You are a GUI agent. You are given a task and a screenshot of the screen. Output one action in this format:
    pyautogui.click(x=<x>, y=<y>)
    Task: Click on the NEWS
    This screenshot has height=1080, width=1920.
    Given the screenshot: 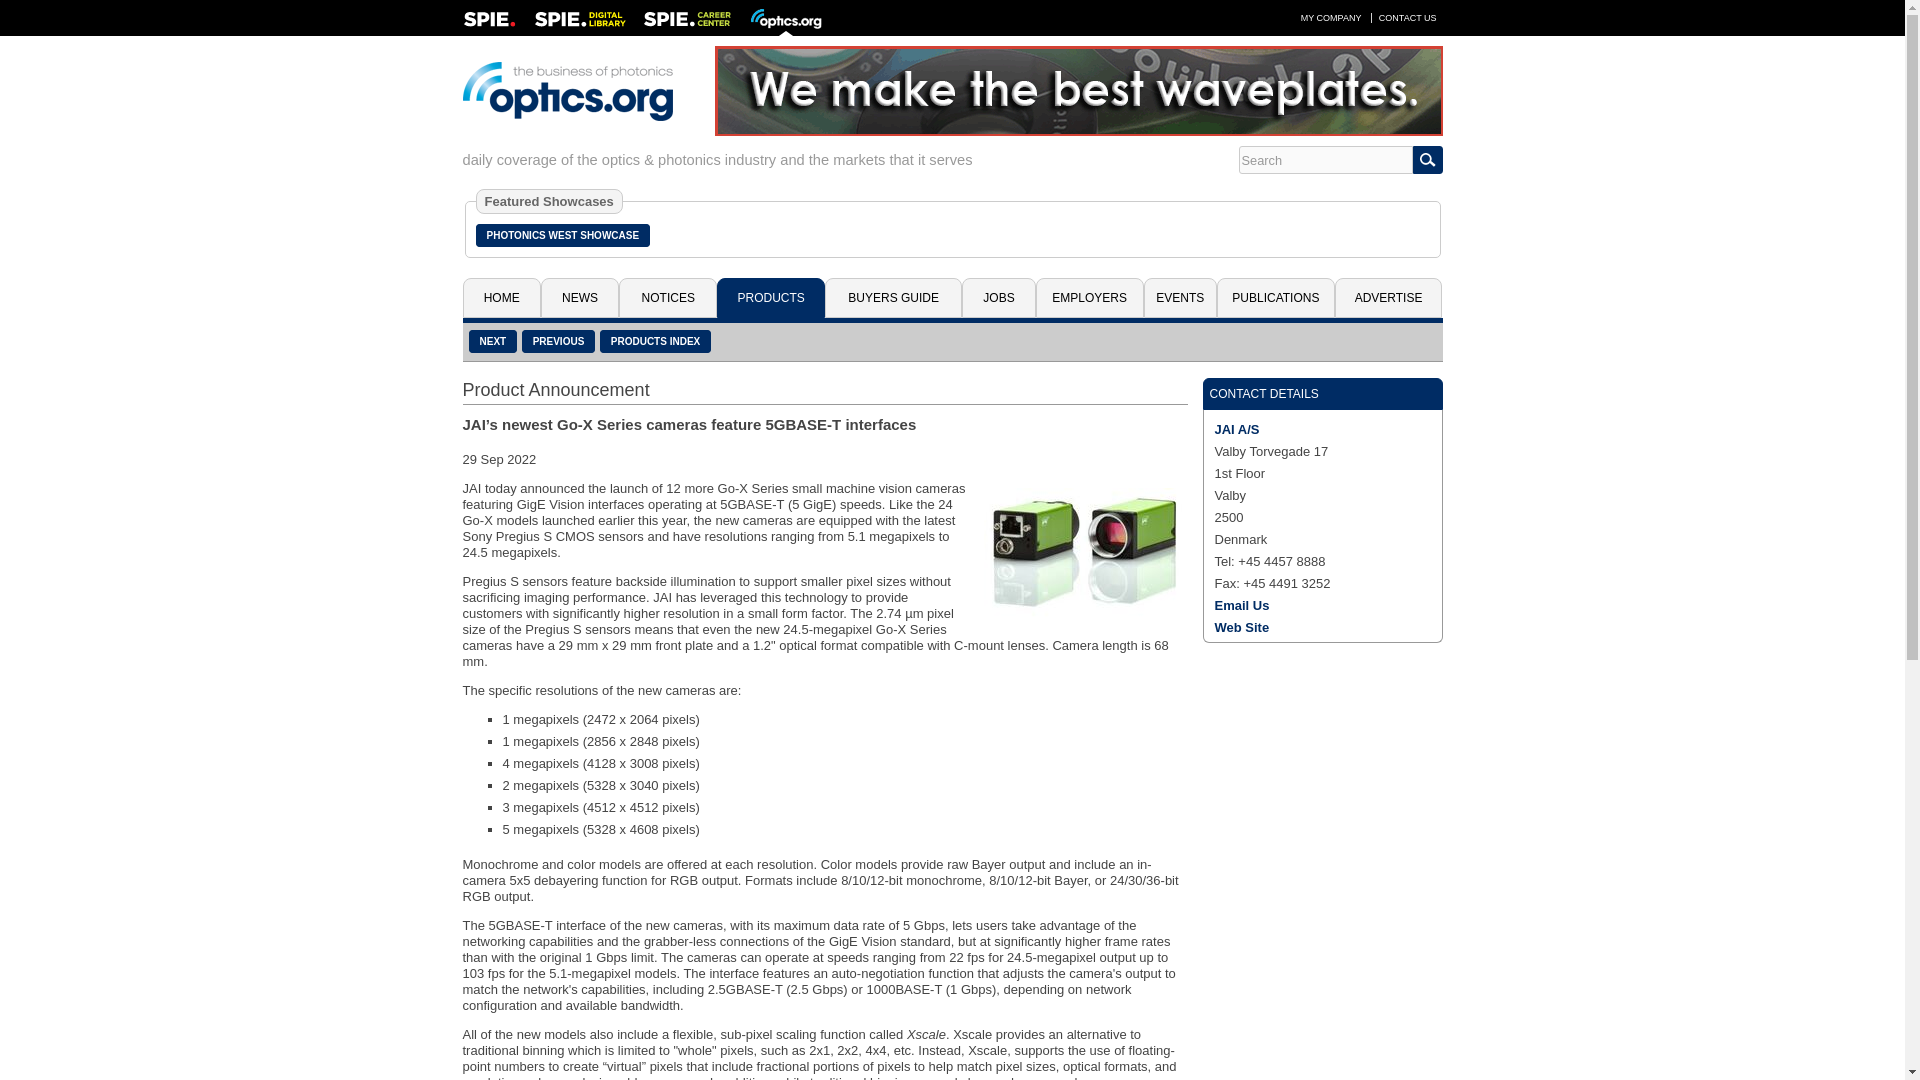 What is the action you would take?
    pyautogui.click(x=580, y=297)
    